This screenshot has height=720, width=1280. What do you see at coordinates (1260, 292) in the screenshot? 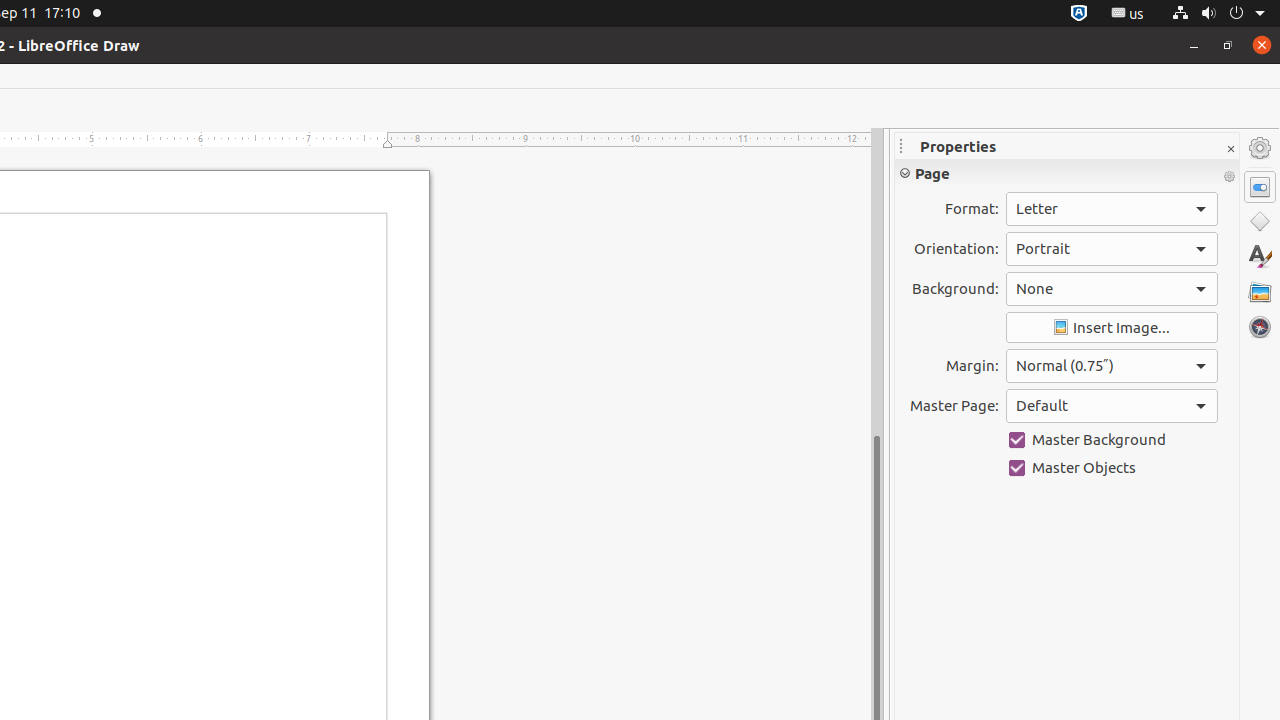
I see `Gallery` at bounding box center [1260, 292].